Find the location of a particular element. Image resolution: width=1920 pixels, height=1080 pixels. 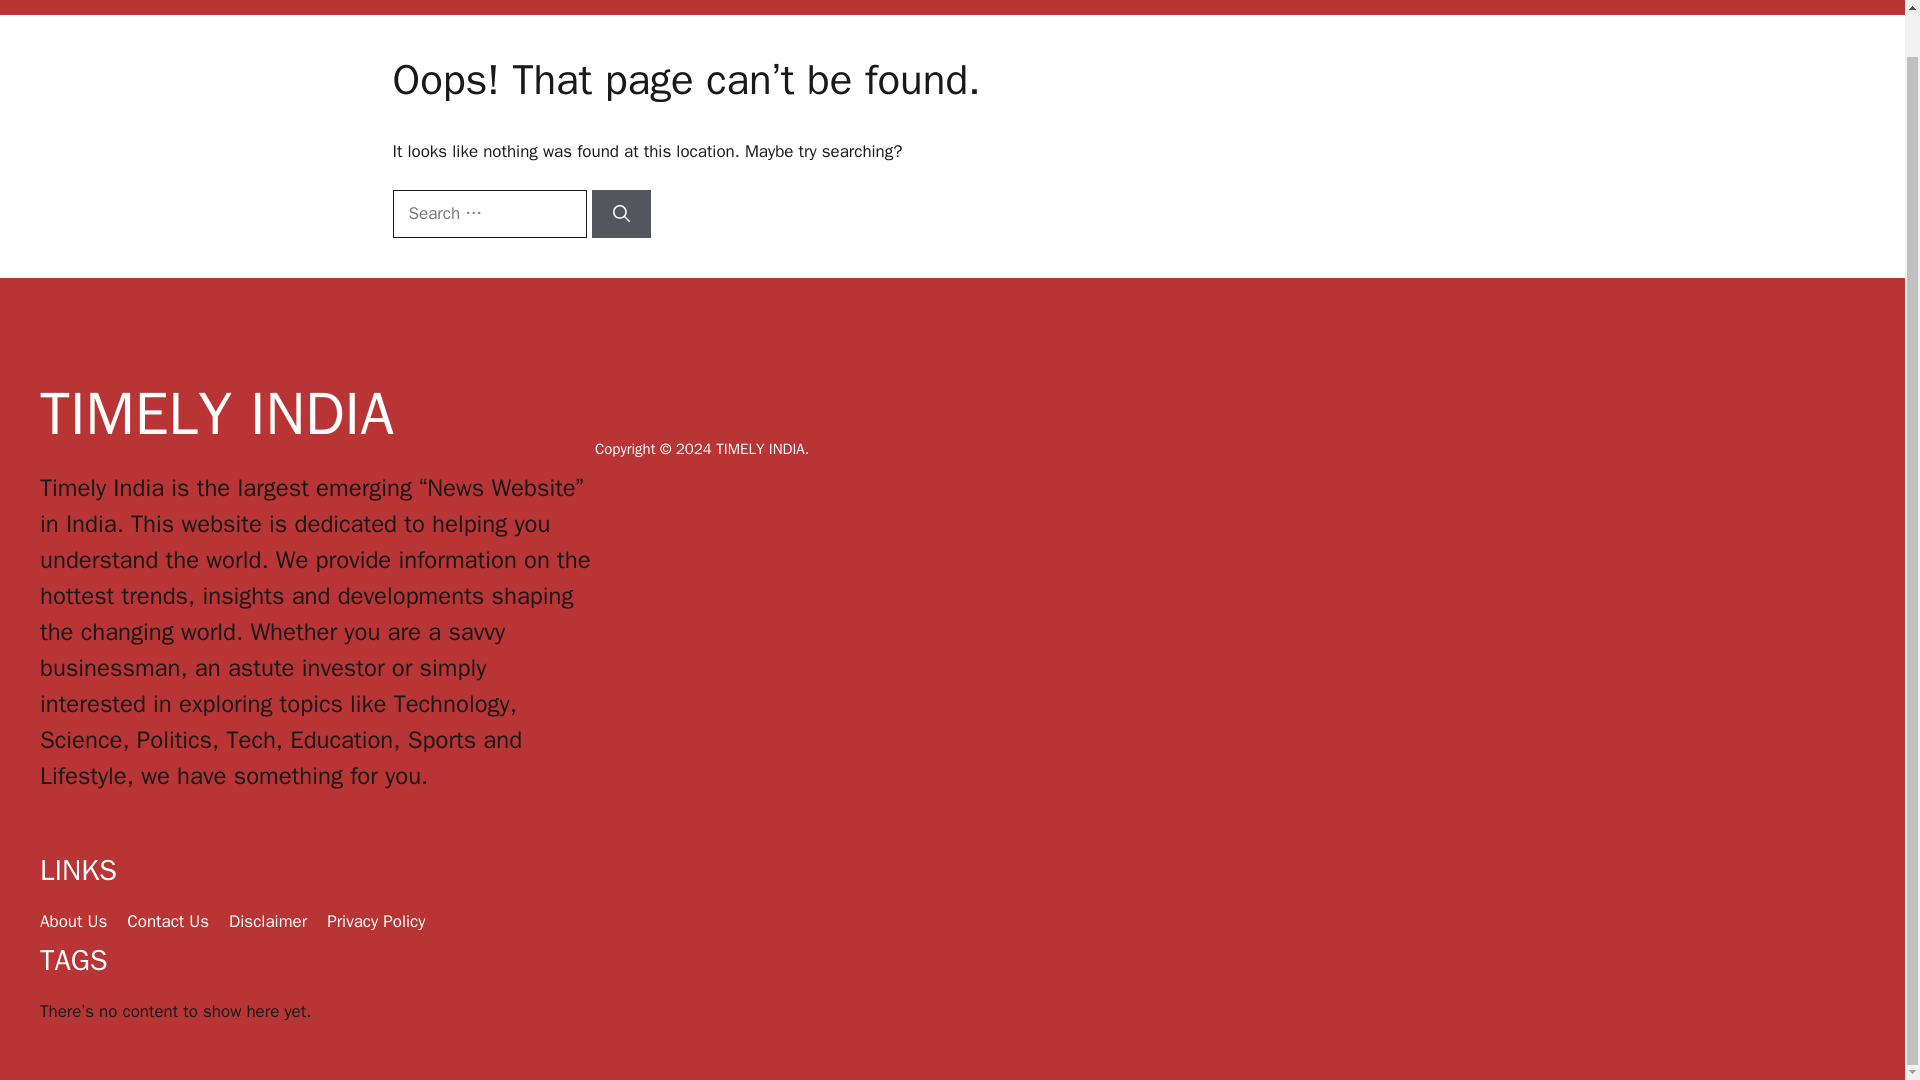

Search for: is located at coordinates (488, 214).